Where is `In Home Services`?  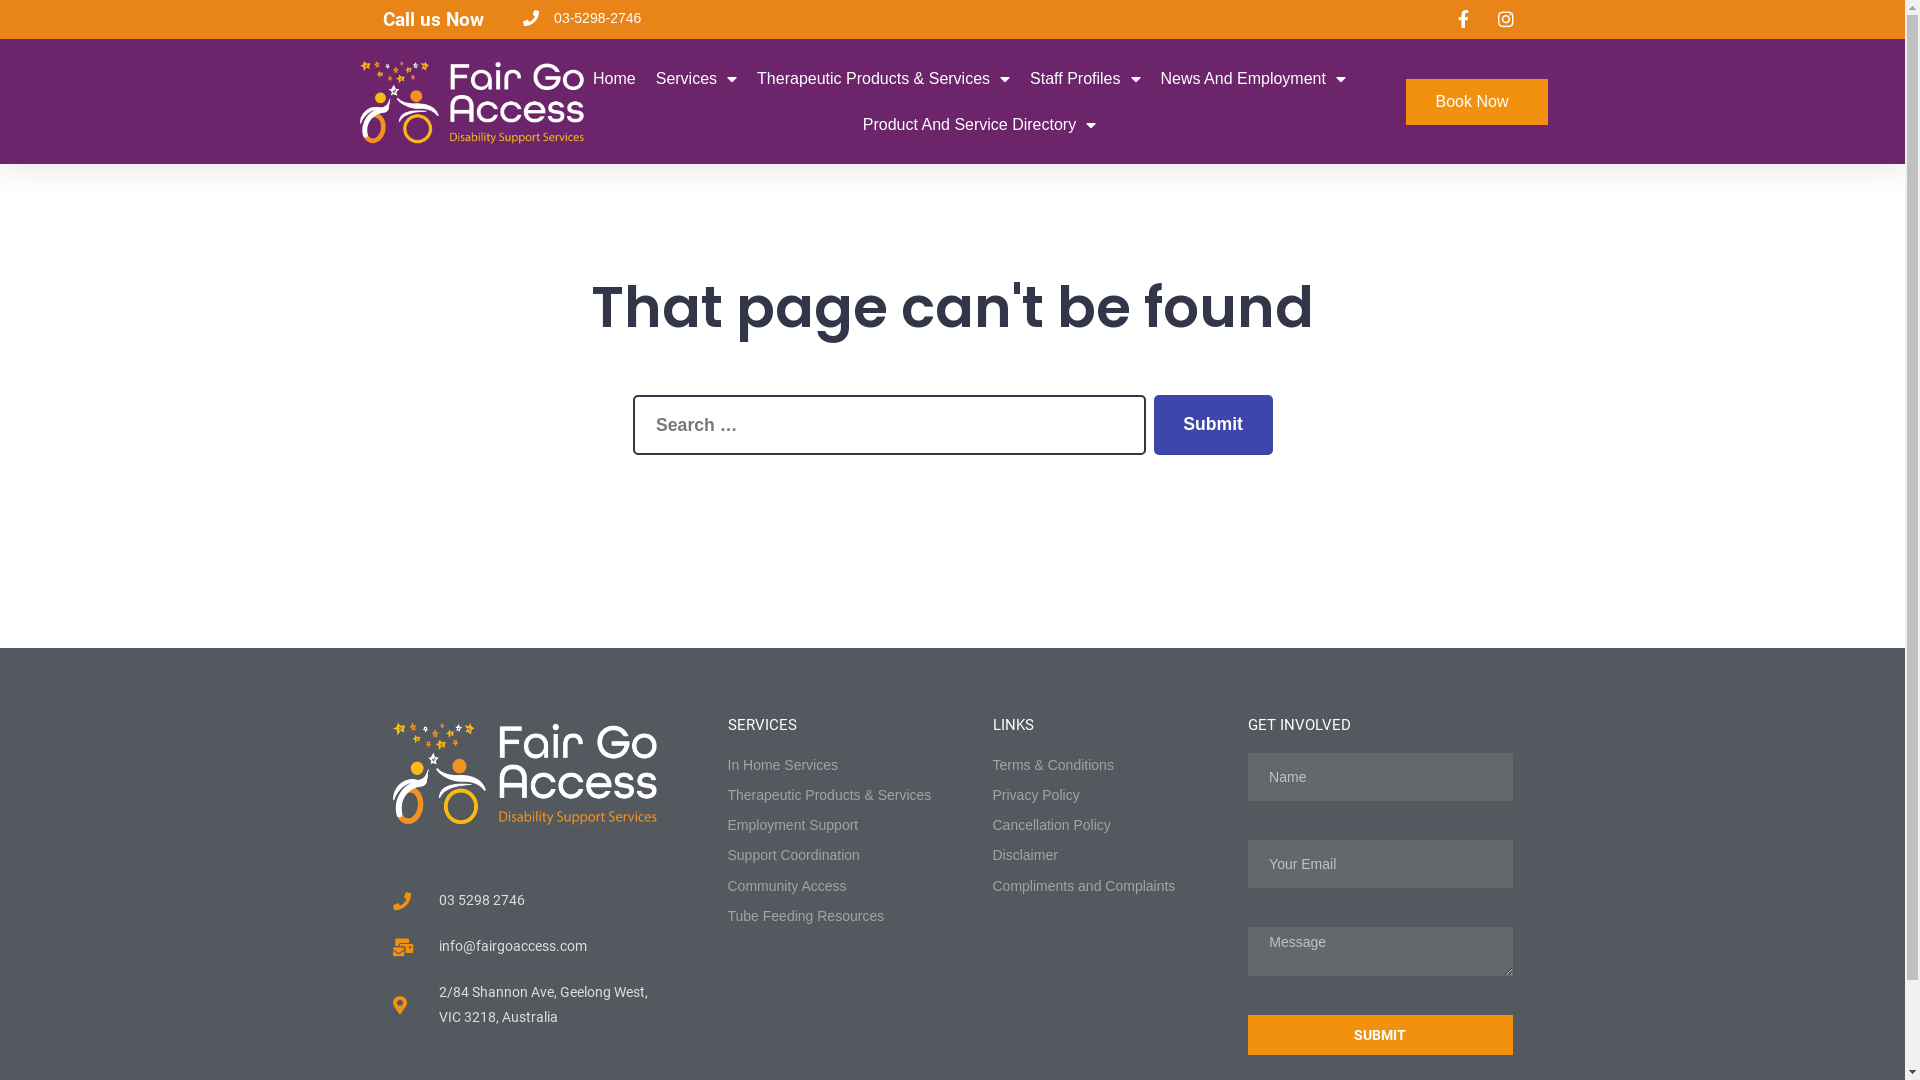
In Home Services is located at coordinates (836, 766).